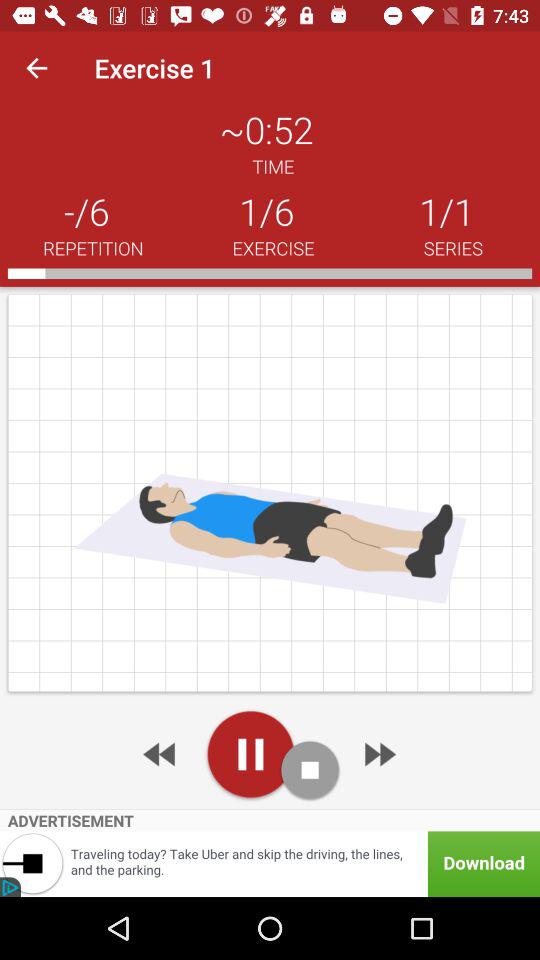 The width and height of the screenshot is (540, 960). What do you see at coordinates (378, 754) in the screenshot?
I see `go next` at bounding box center [378, 754].